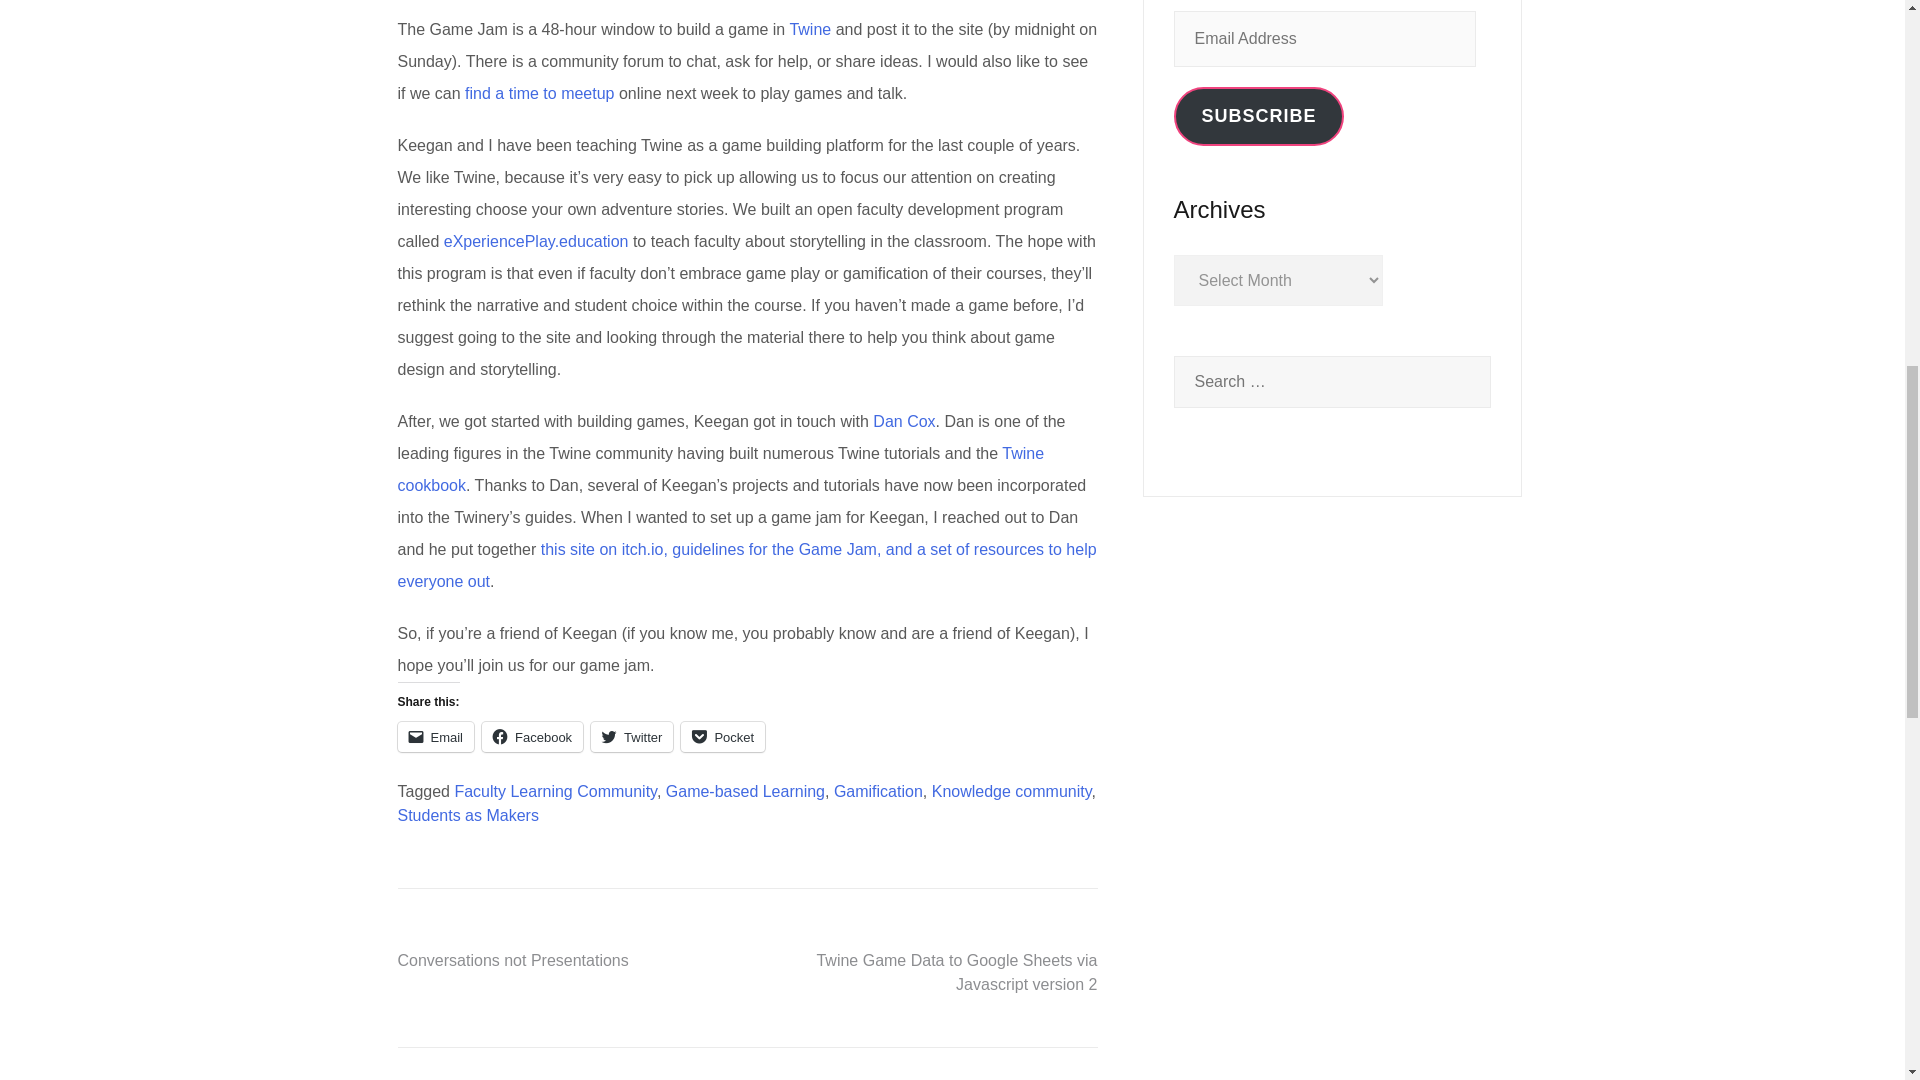 Image resolution: width=1920 pixels, height=1080 pixels. I want to click on Email, so click(436, 736).